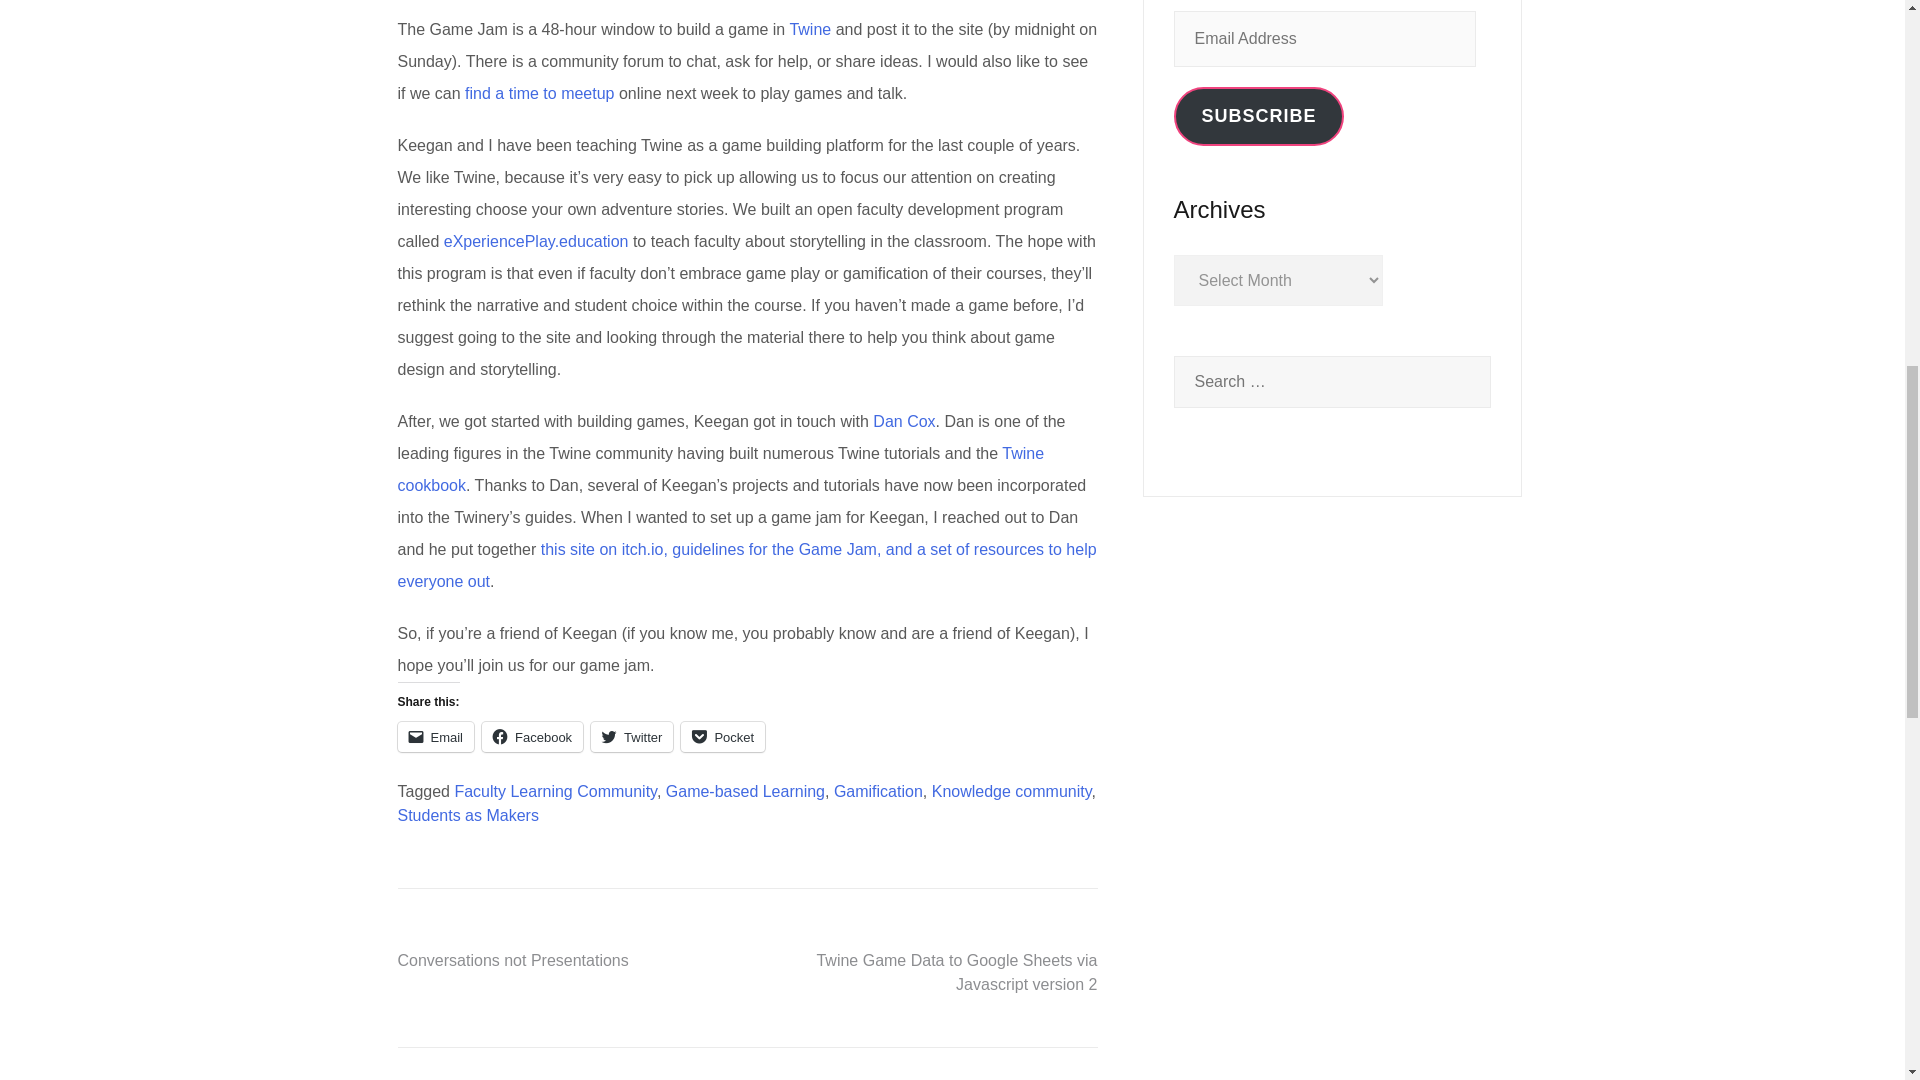 Image resolution: width=1920 pixels, height=1080 pixels. I want to click on Email, so click(436, 736).